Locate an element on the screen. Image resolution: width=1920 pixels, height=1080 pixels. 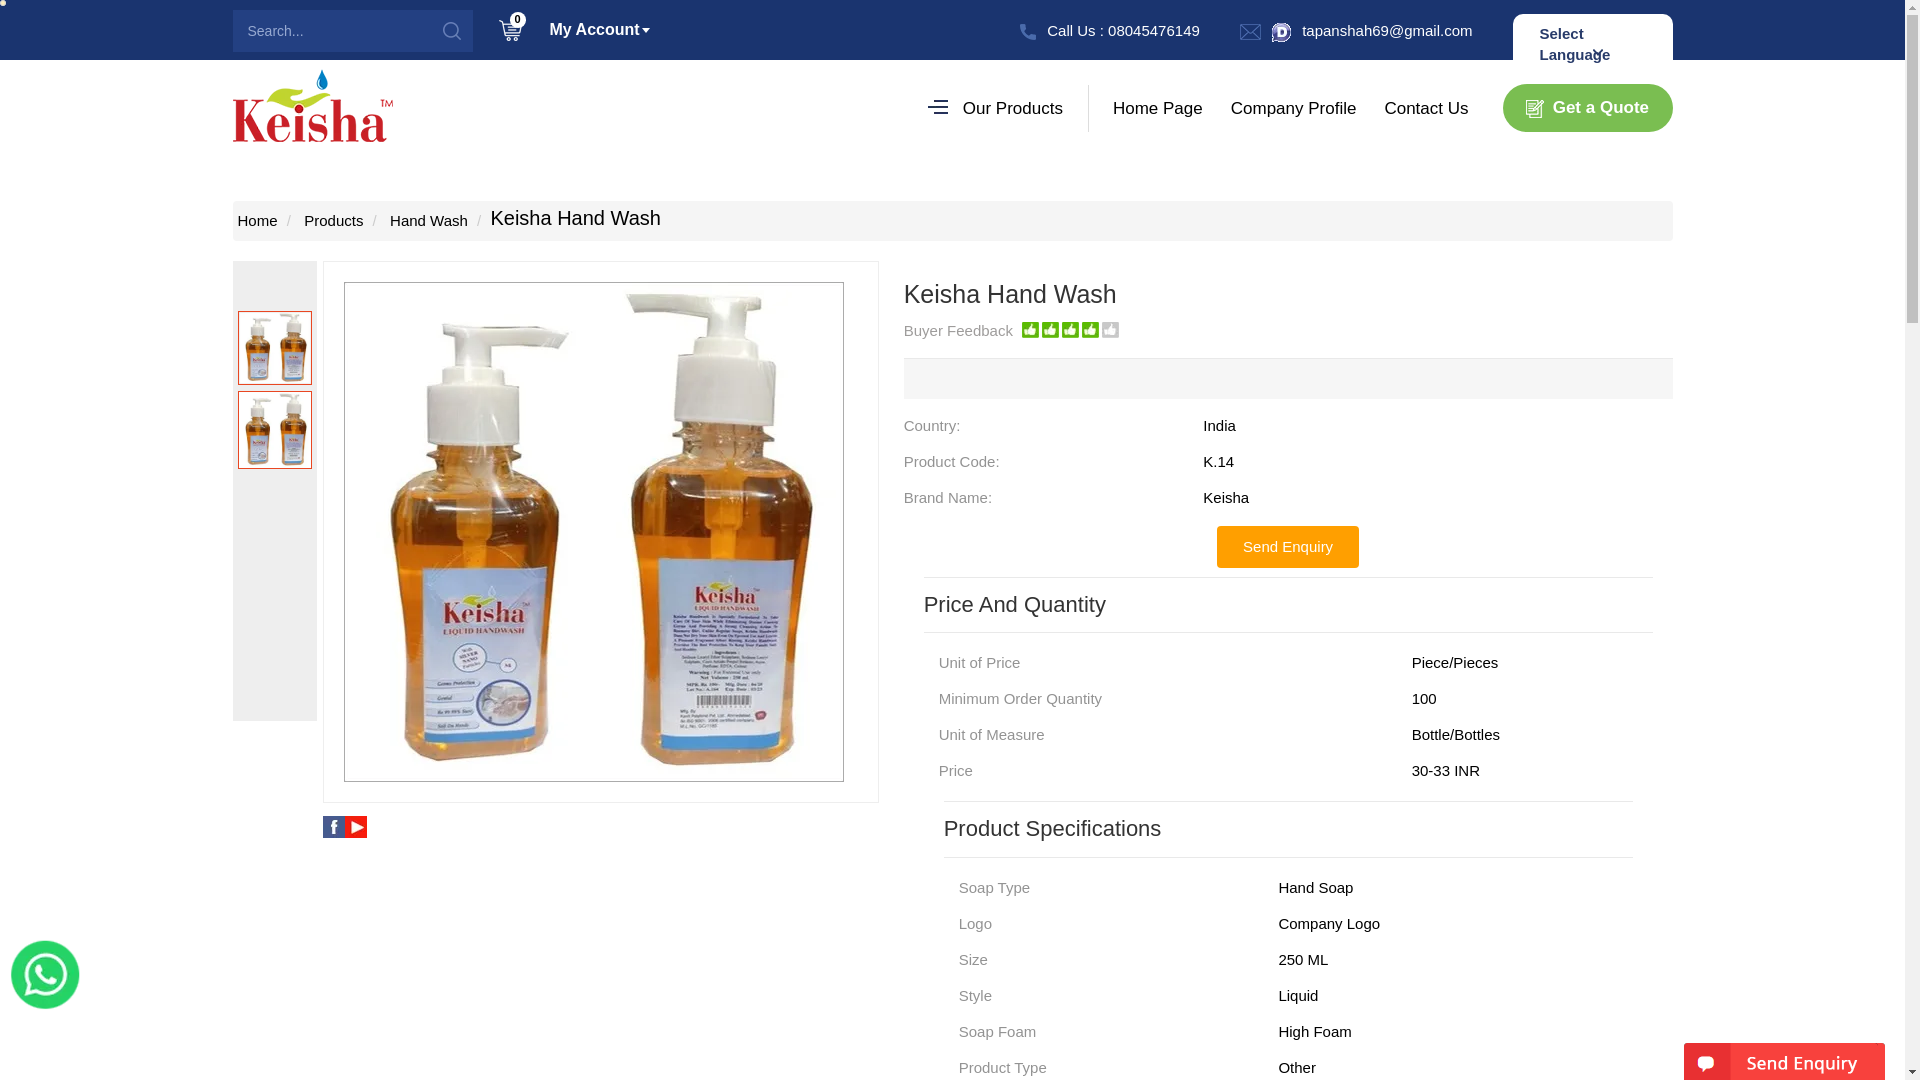
Our Products is located at coordinates (998, 108).